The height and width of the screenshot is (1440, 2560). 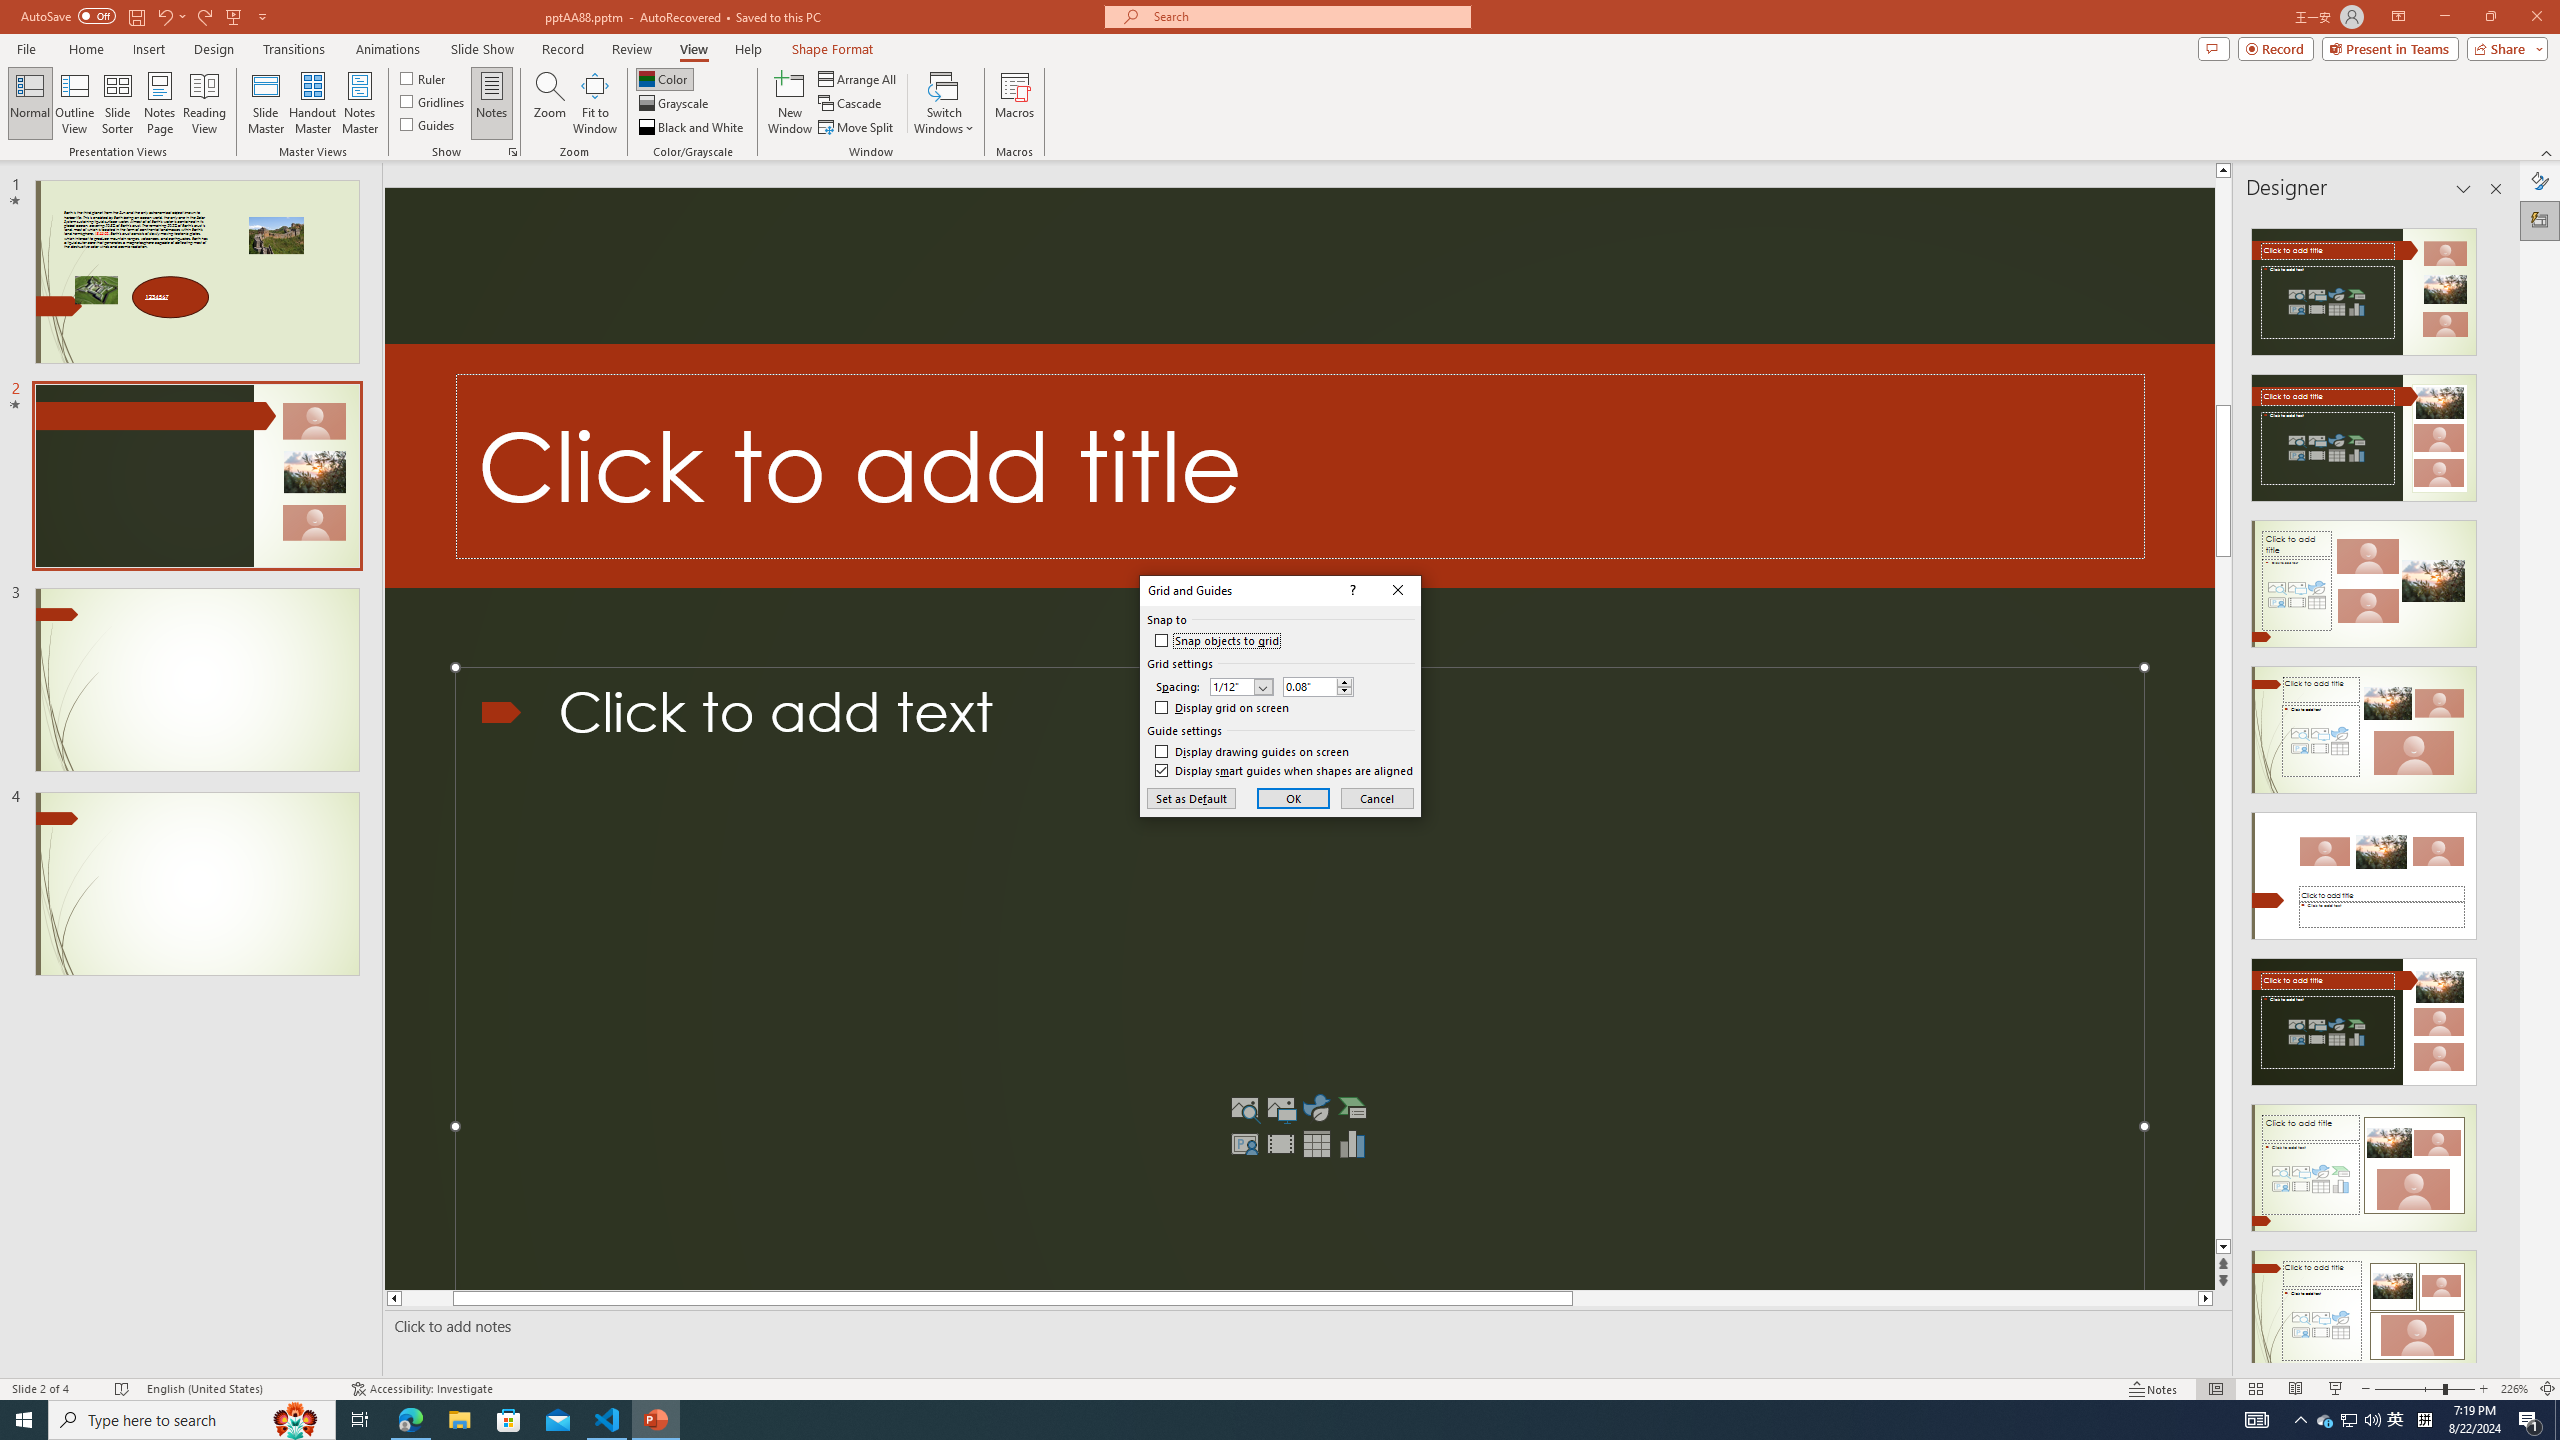 What do you see at coordinates (851, 104) in the screenshot?
I see `Cascade` at bounding box center [851, 104].